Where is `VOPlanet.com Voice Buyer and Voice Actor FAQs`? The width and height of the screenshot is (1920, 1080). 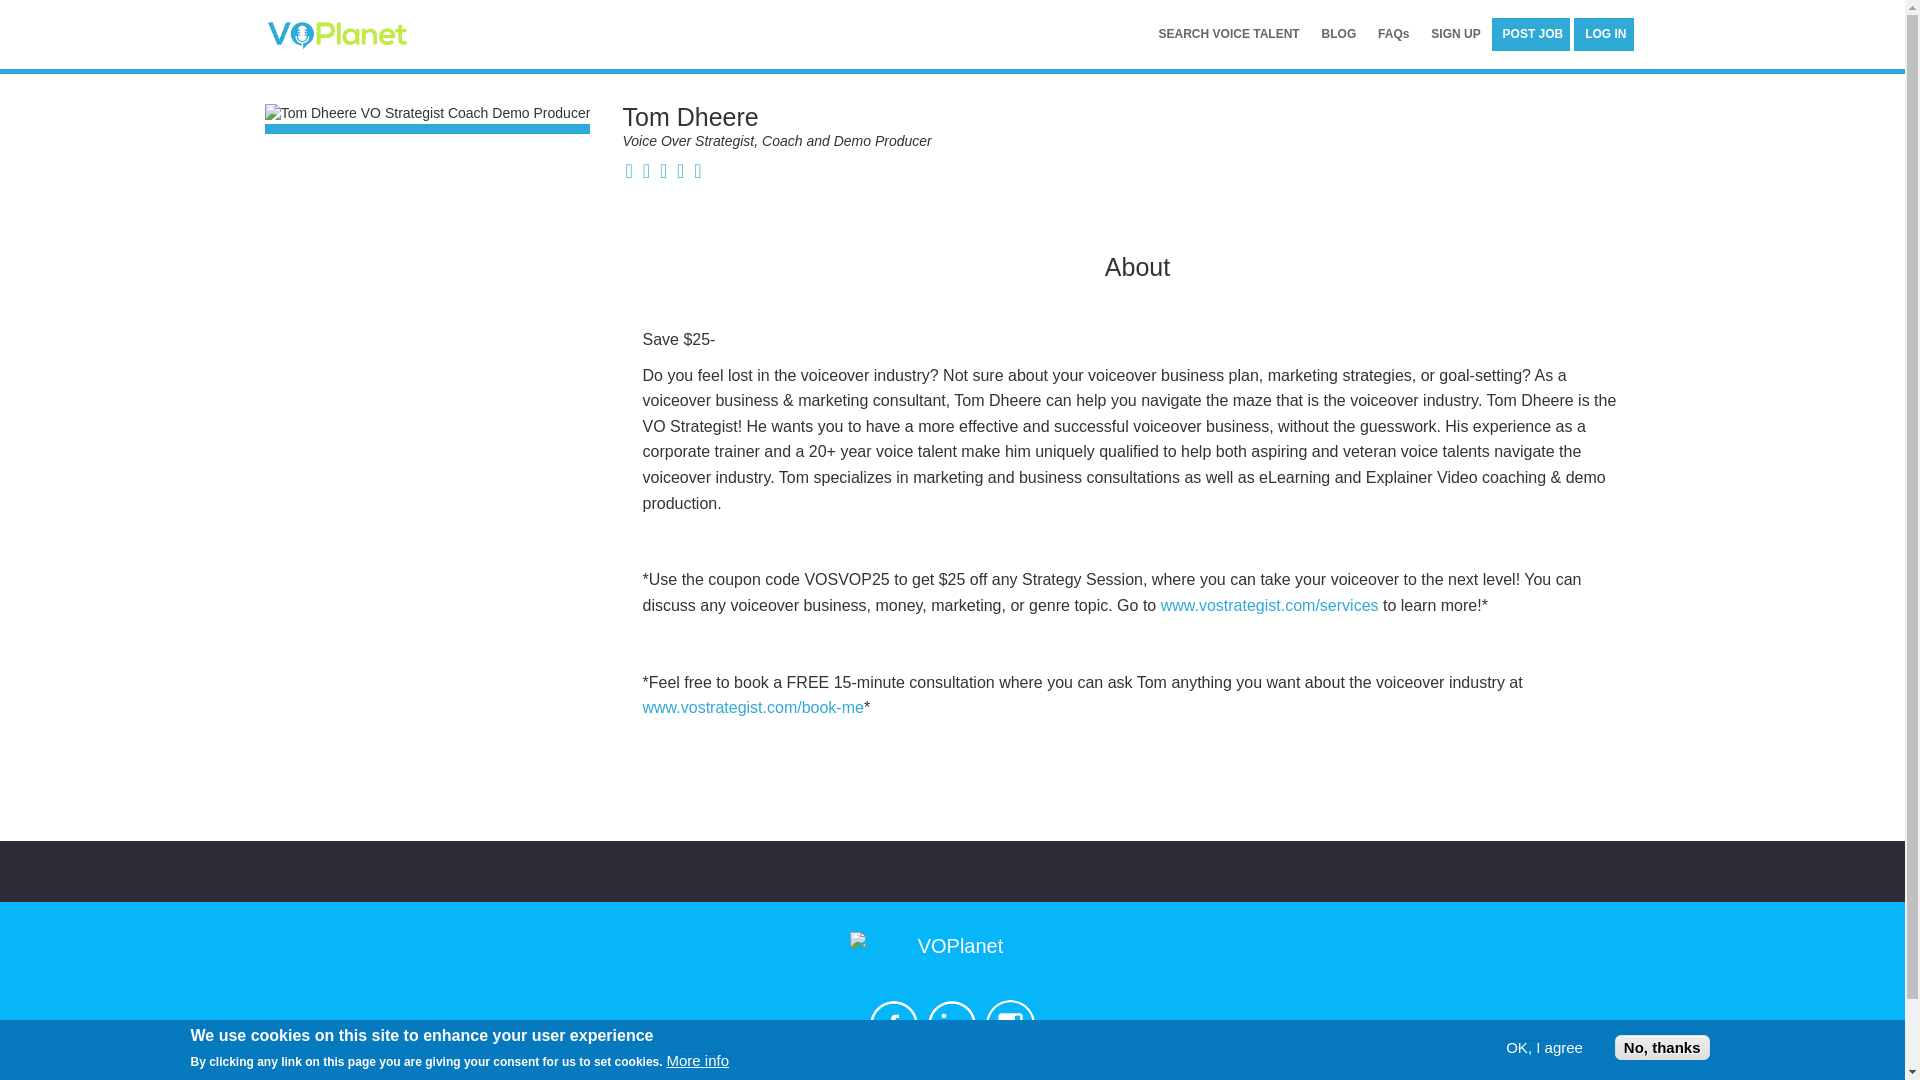
VOPlanet.com Voice Buyer and Voice Actor FAQs is located at coordinates (1393, 34).